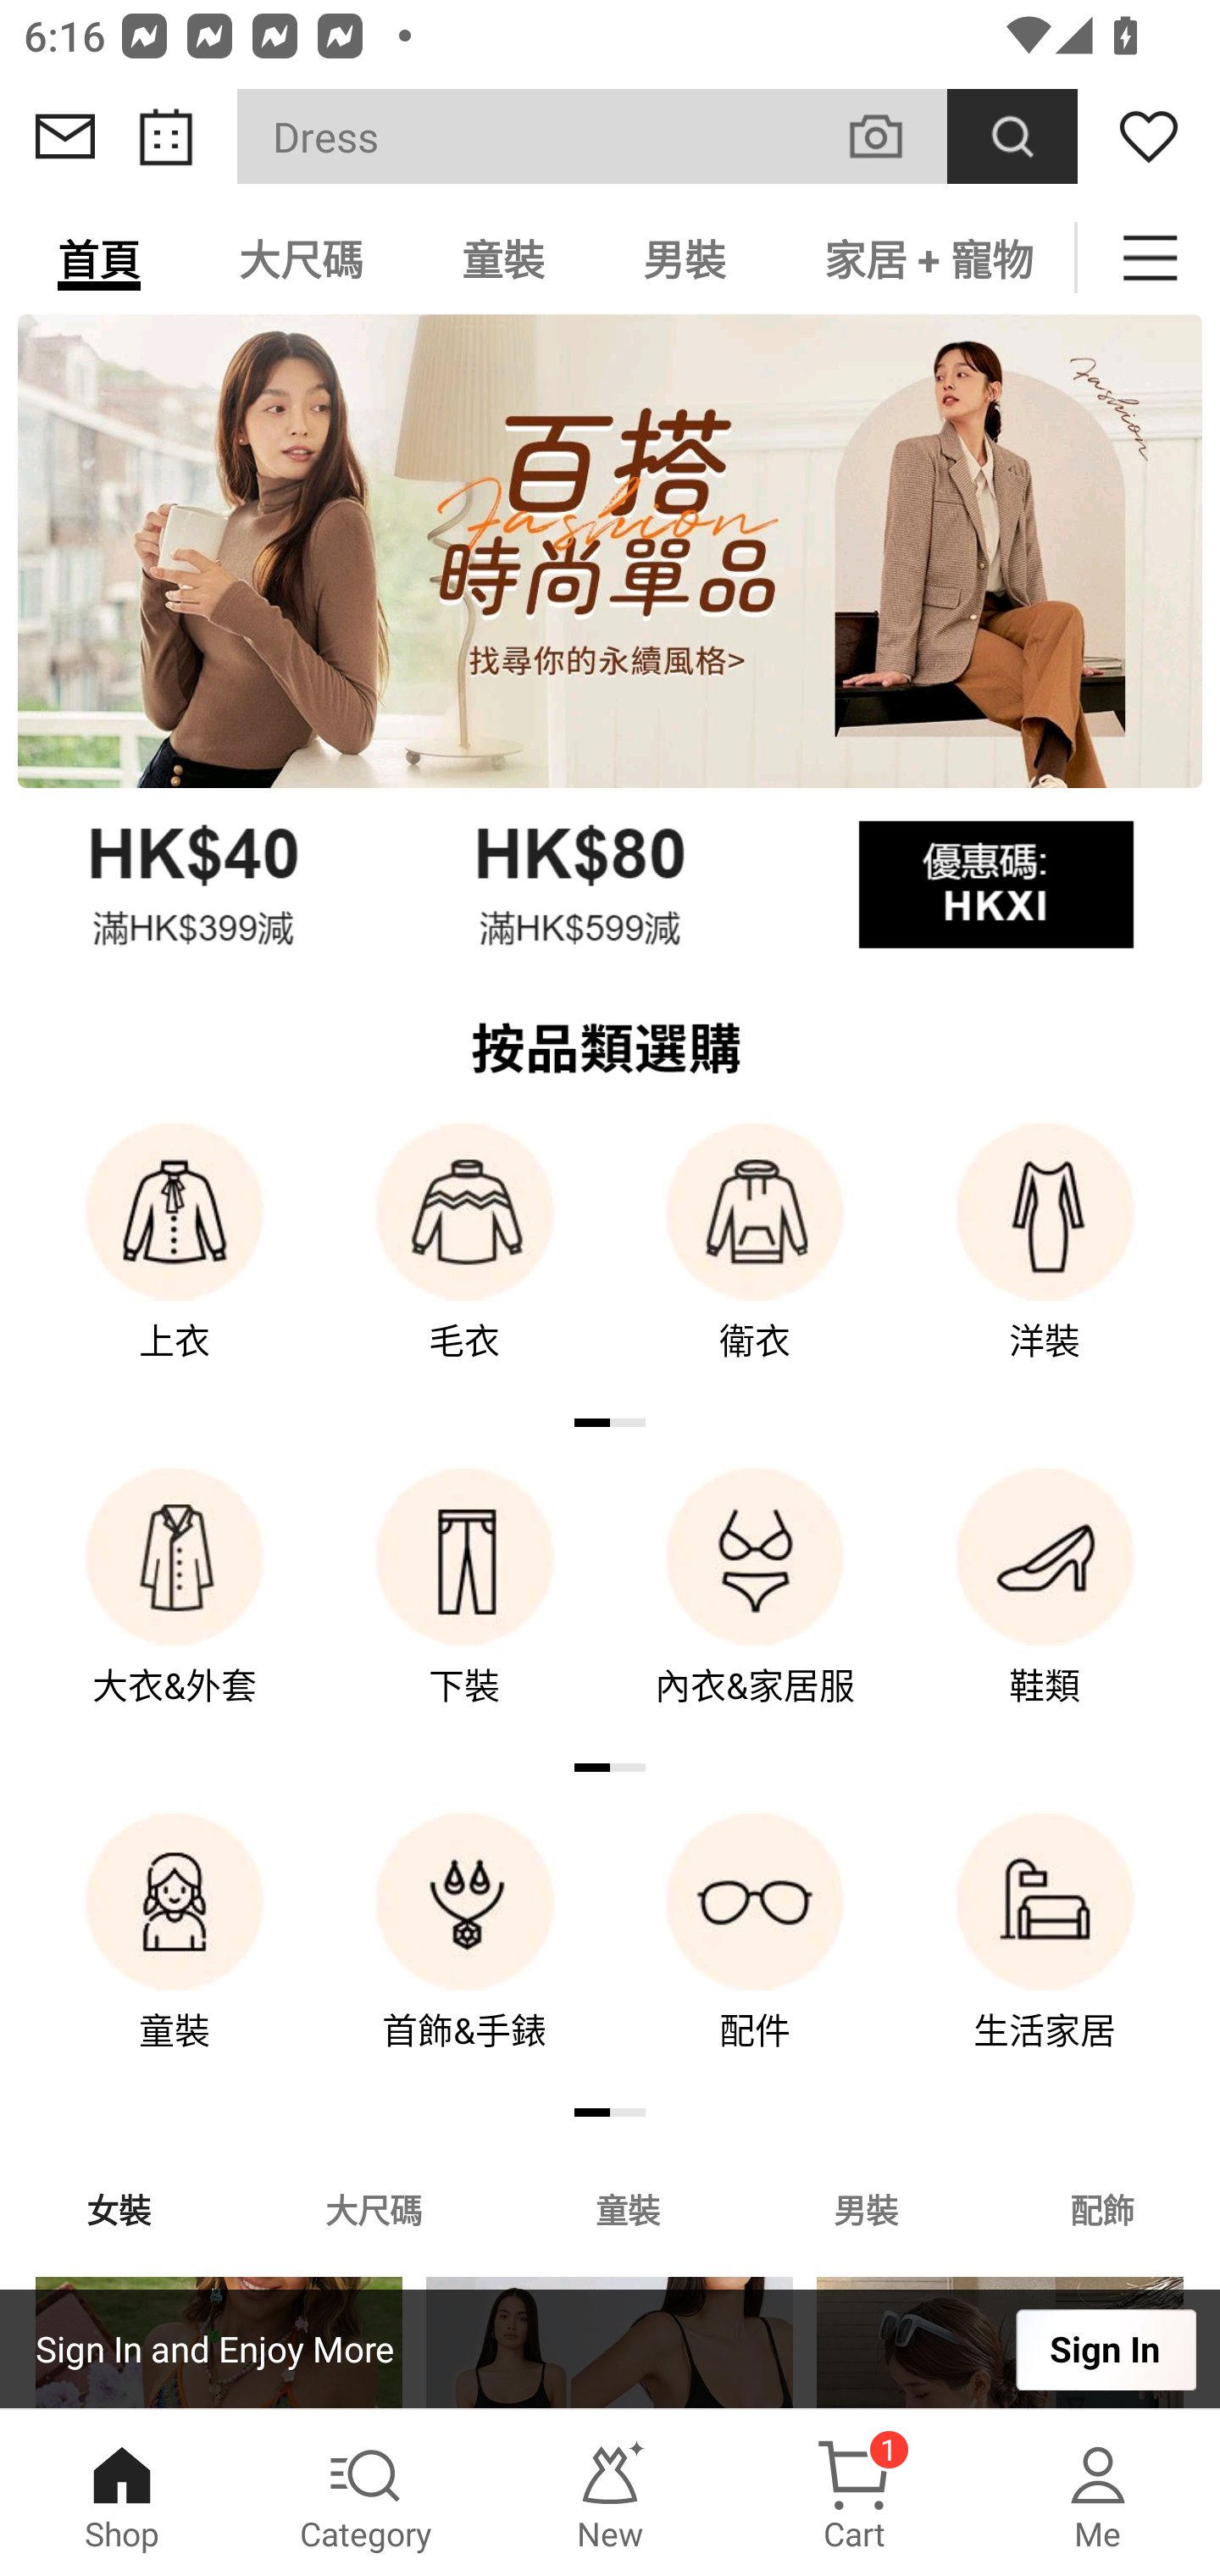 The height and width of the screenshot is (2576, 1220). Describe the element at coordinates (464, 1610) in the screenshot. I see `下裝` at that location.